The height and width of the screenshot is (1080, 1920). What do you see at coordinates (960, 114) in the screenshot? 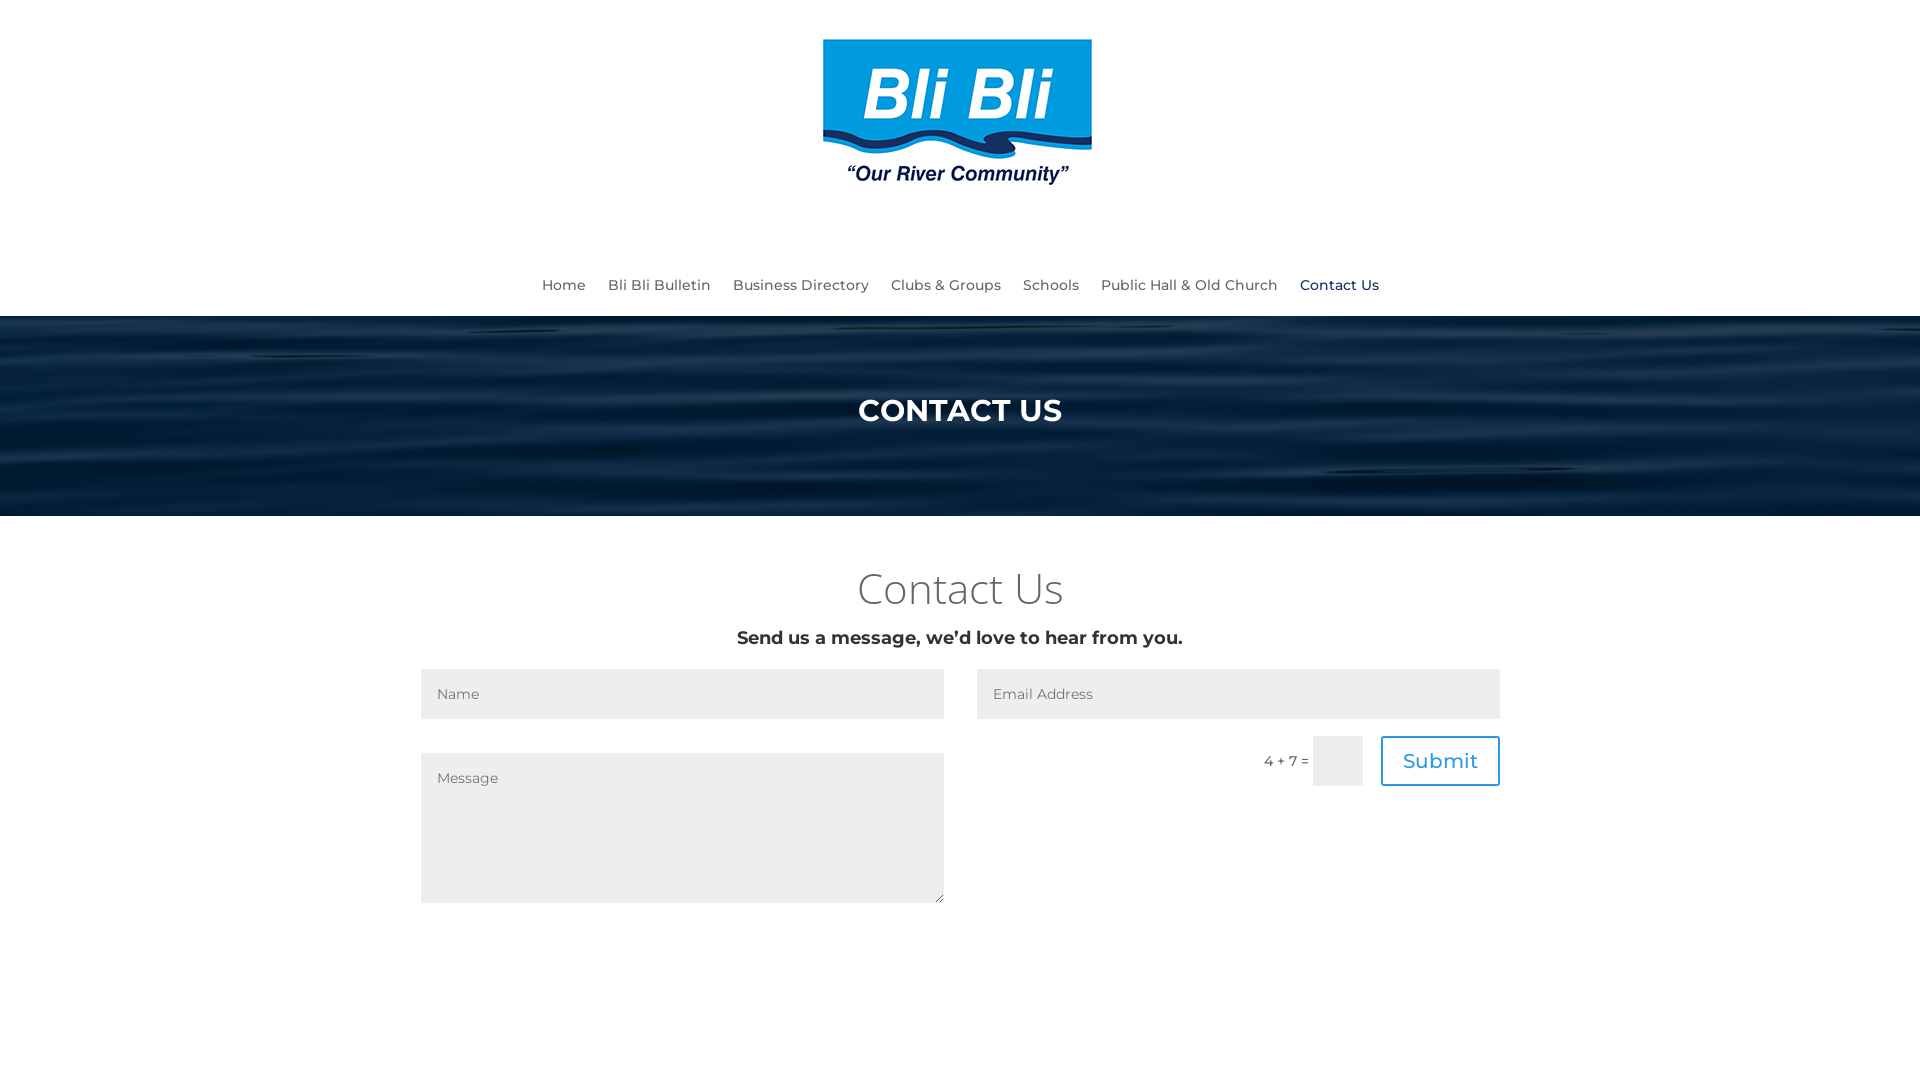
I see `Bli Bli logo_header` at bounding box center [960, 114].